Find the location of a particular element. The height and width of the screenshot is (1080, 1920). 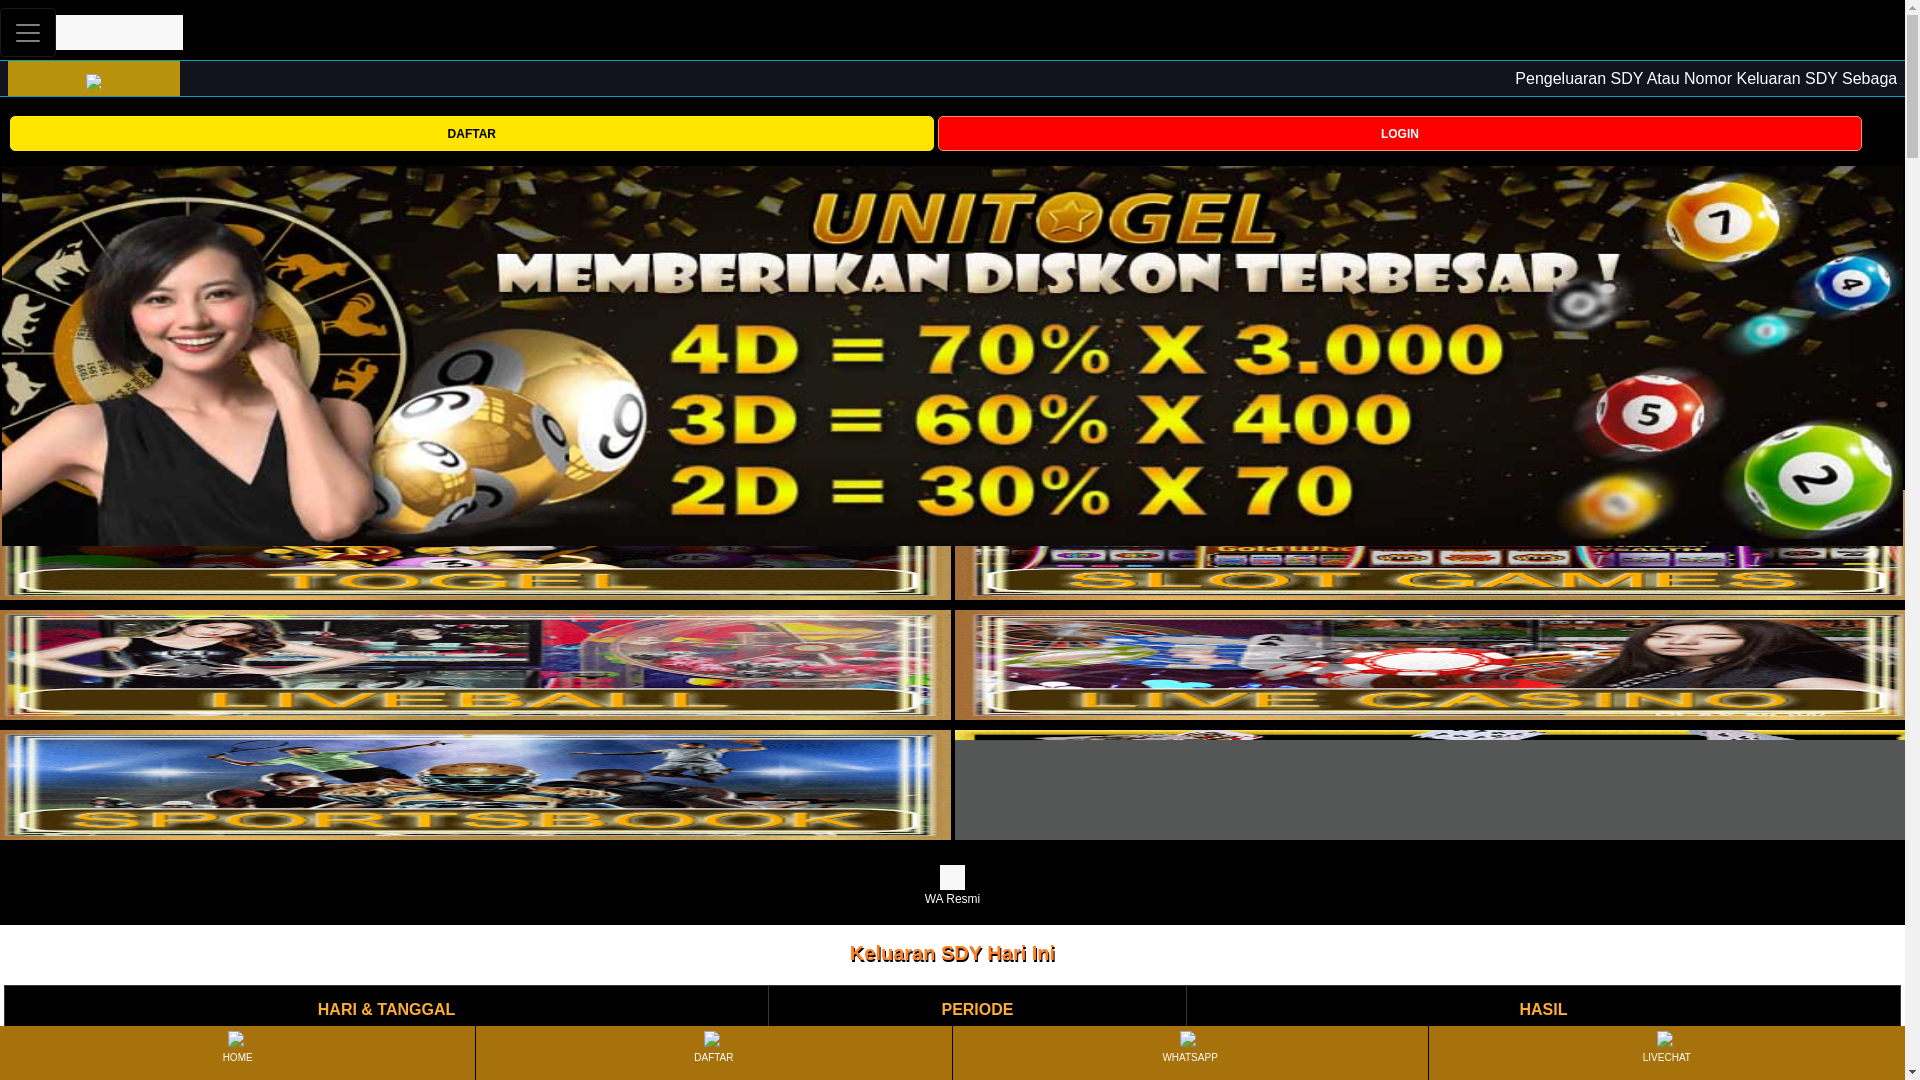

HOME is located at coordinates (236, 1052).